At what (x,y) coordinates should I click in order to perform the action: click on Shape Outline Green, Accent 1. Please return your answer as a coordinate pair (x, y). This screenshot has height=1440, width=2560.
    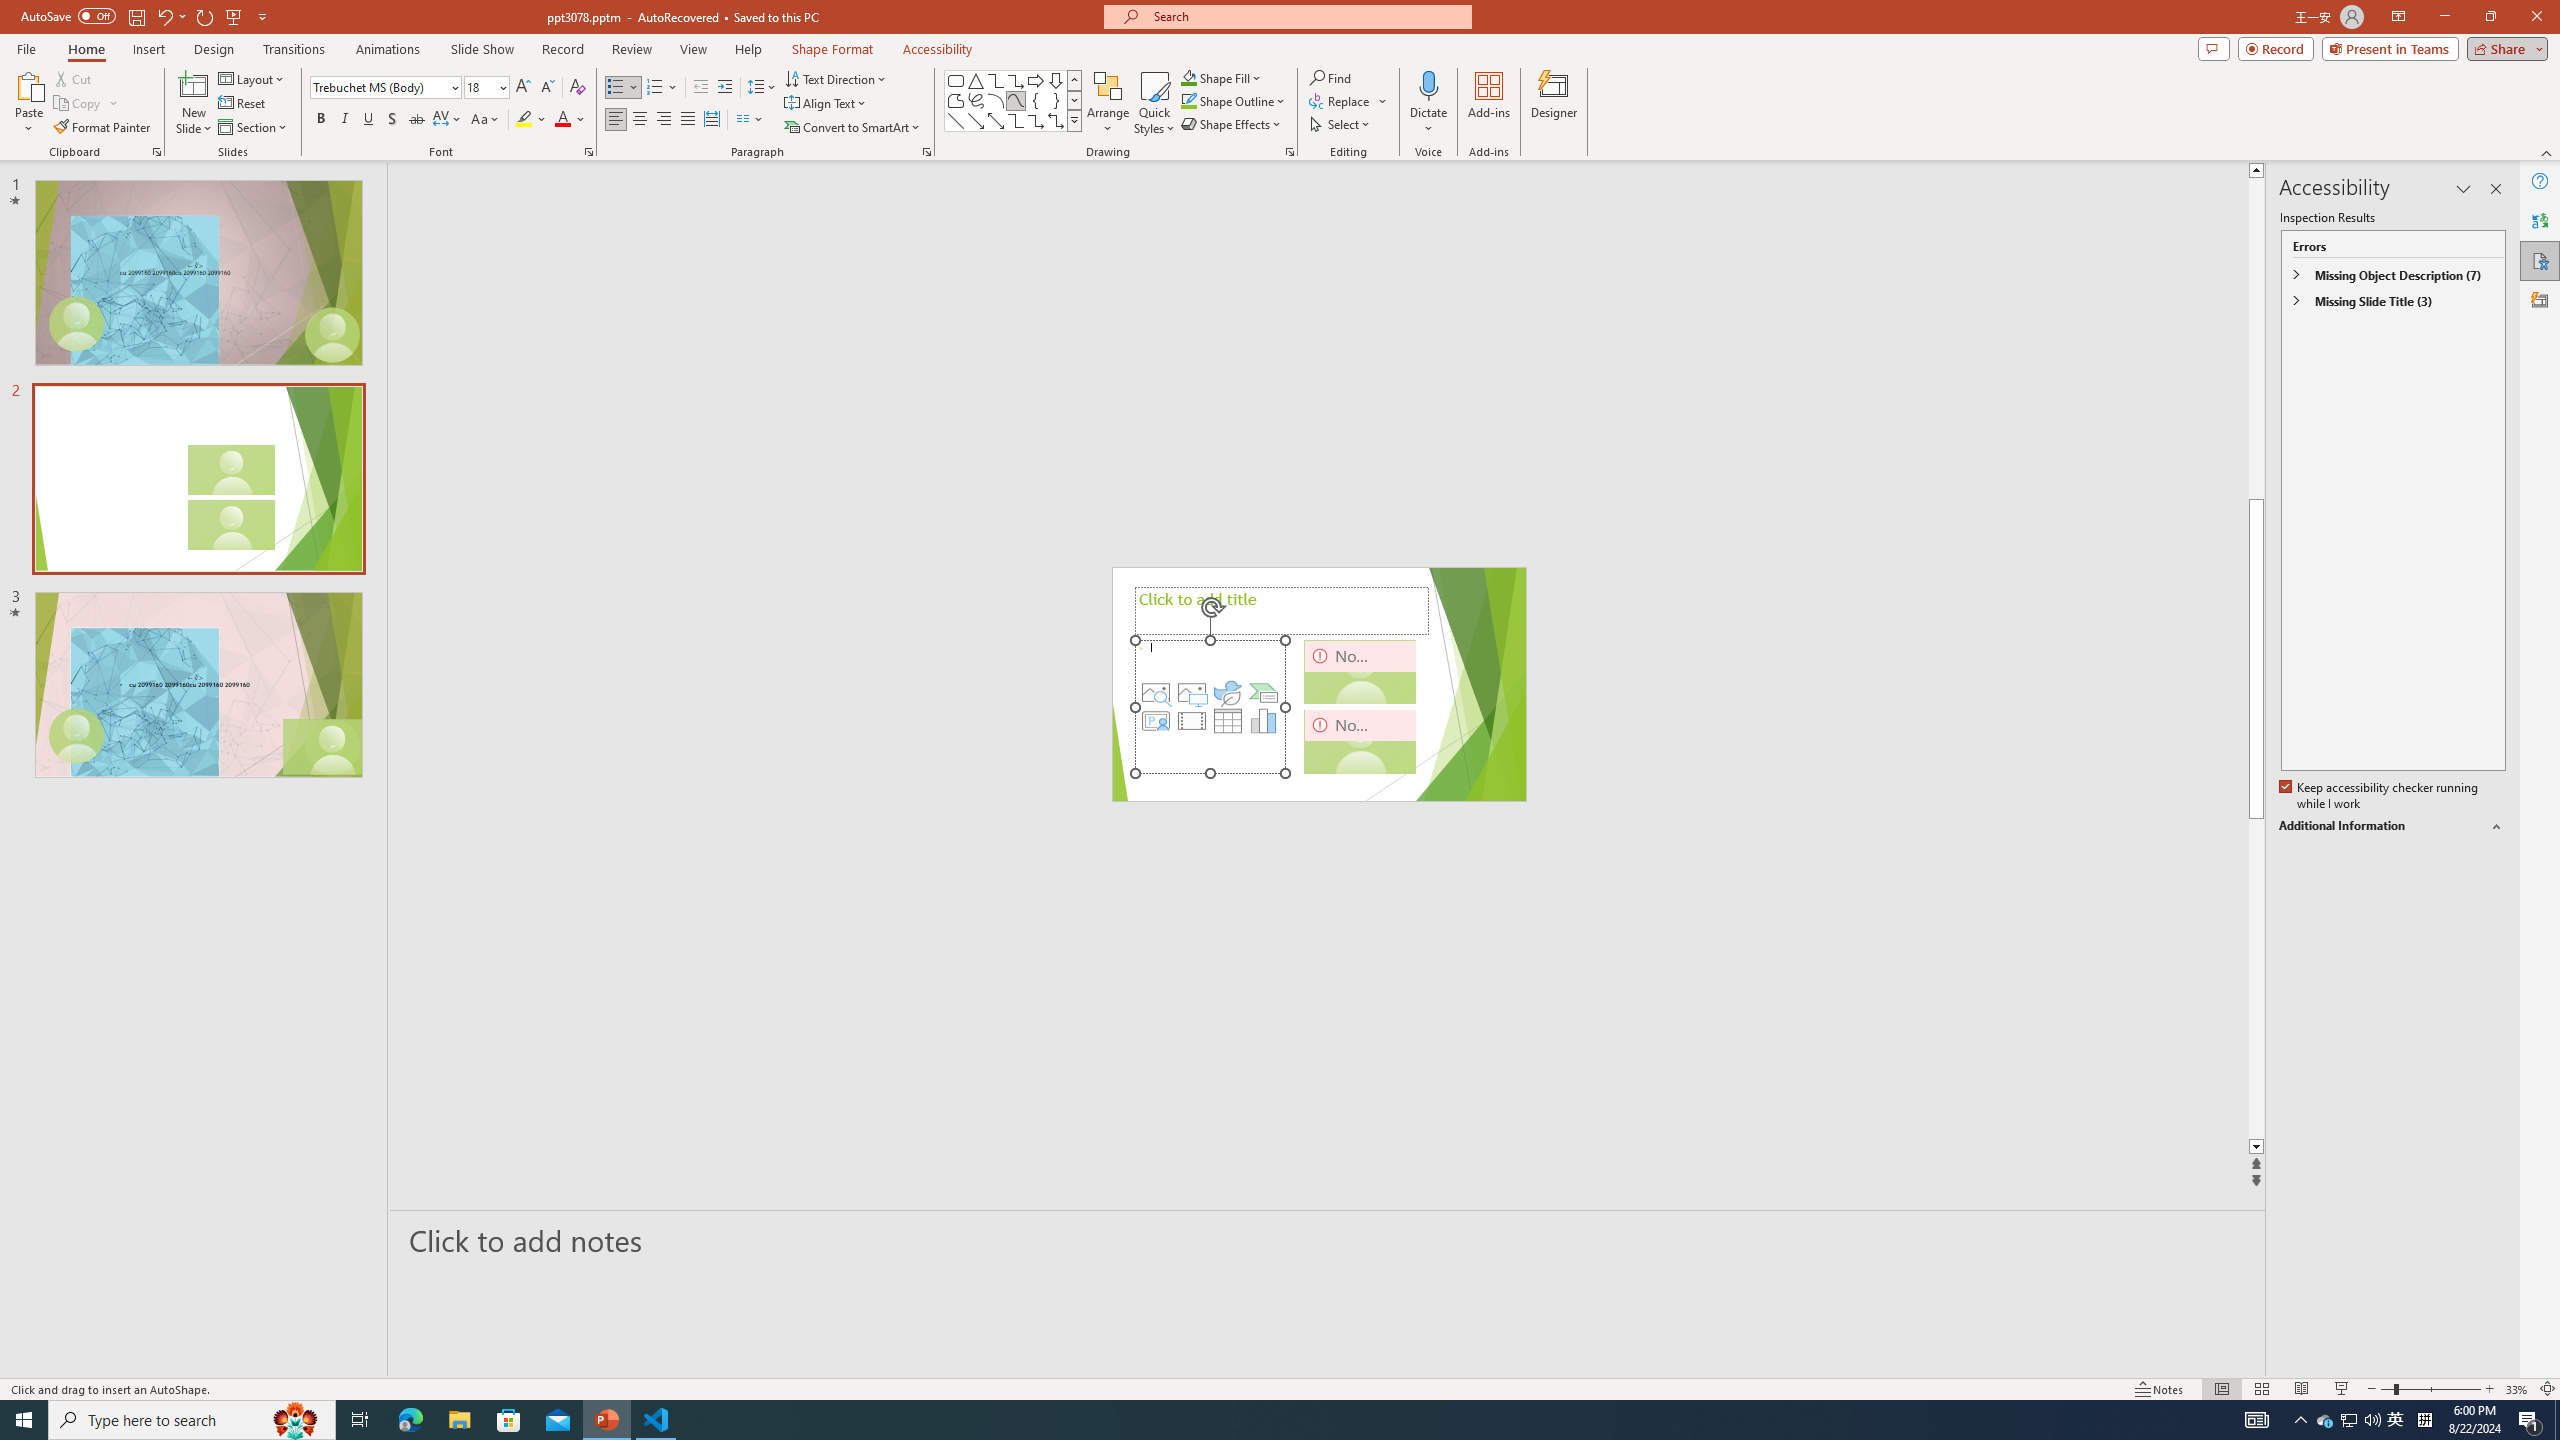
    Looking at the image, I should click on (1188, 100).